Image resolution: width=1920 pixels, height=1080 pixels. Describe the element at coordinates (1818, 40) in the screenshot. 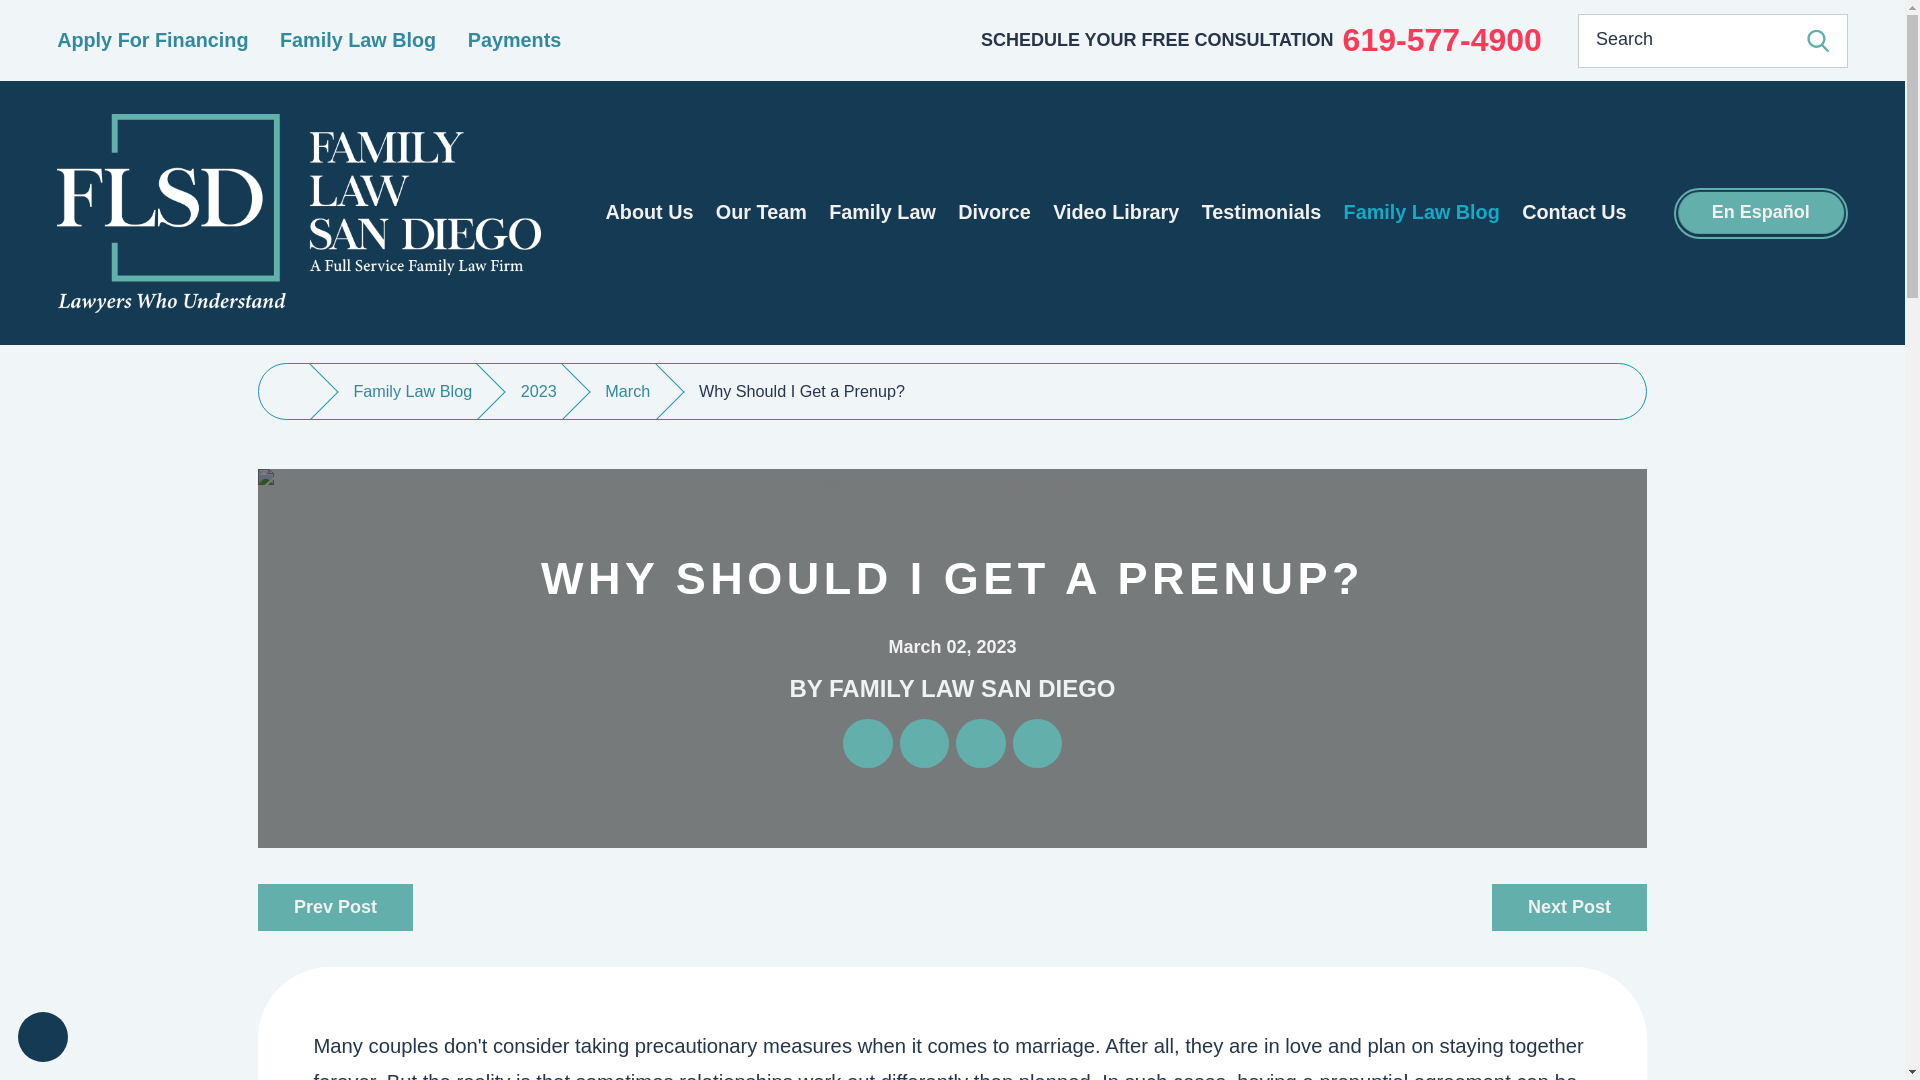

I see `Search Icon` at that location.